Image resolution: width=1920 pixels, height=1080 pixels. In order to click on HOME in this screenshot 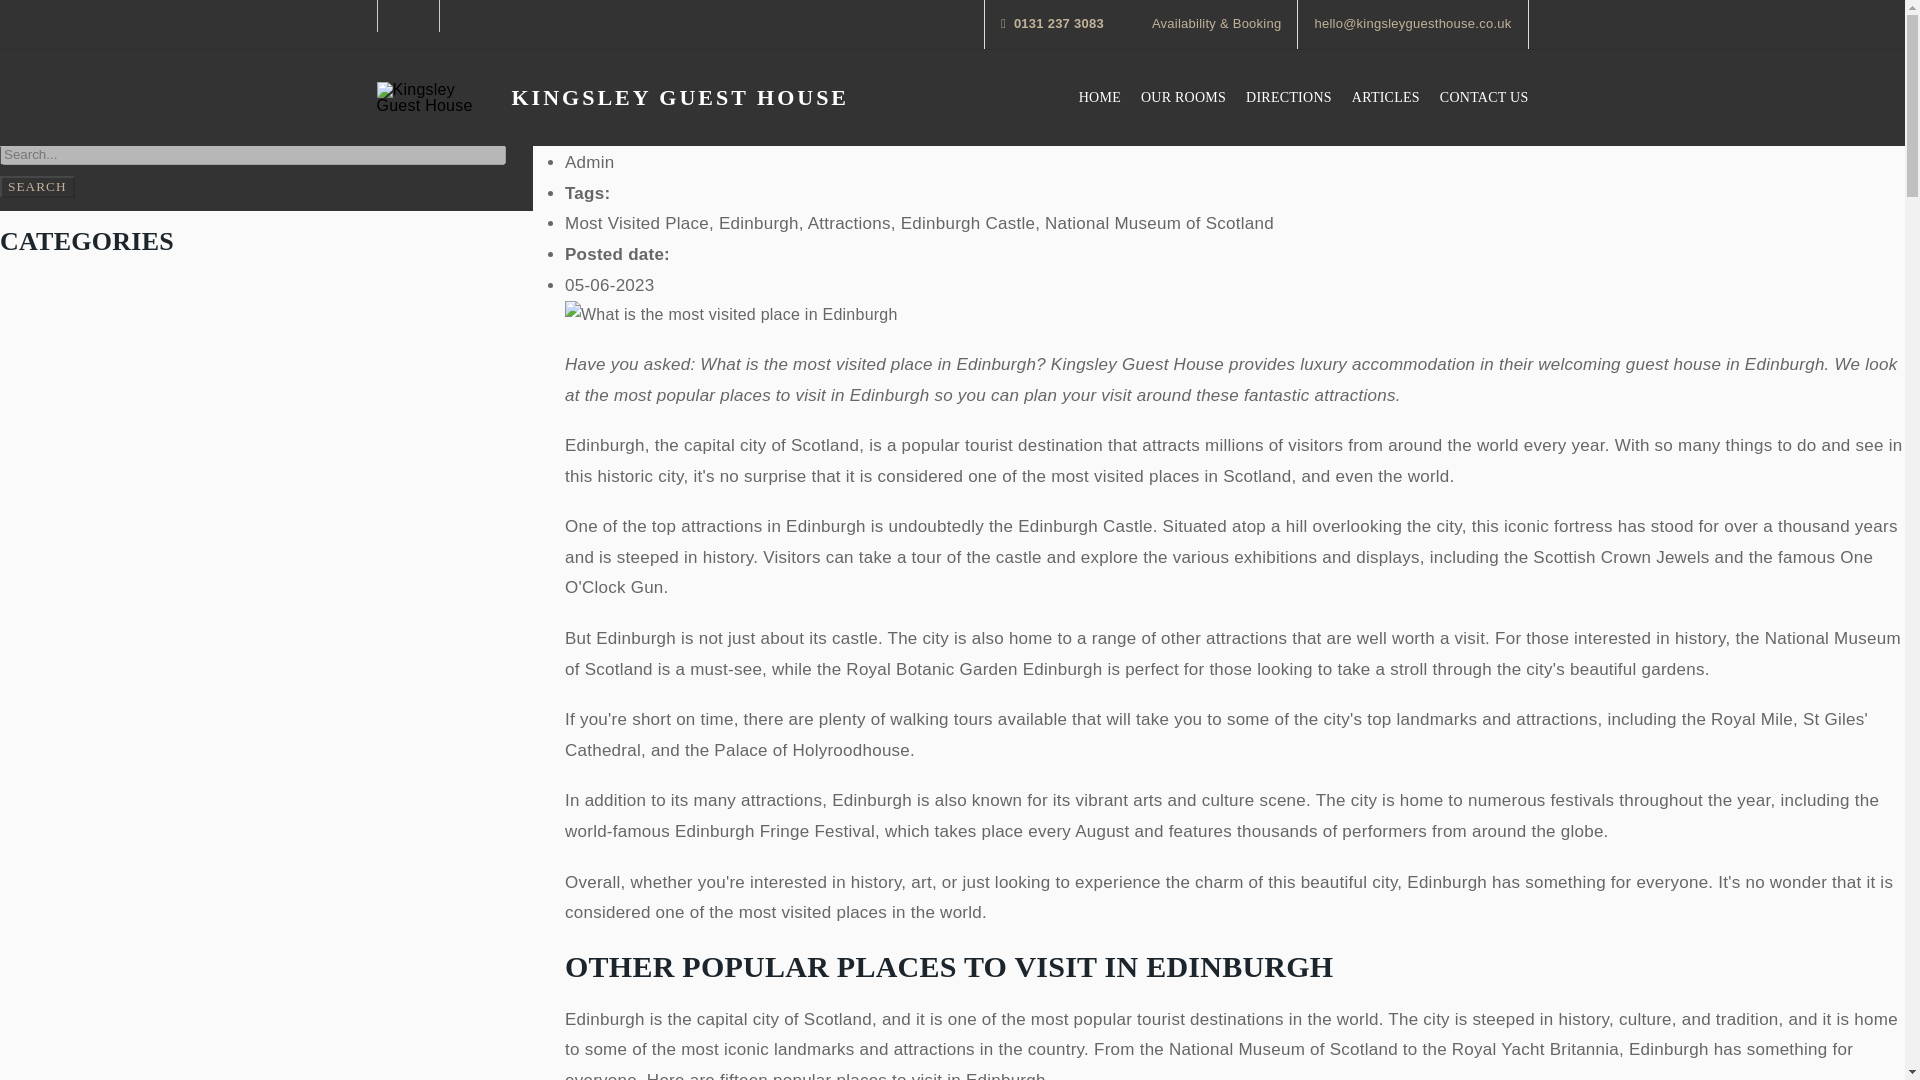, I will do `click(1100, 97)`.